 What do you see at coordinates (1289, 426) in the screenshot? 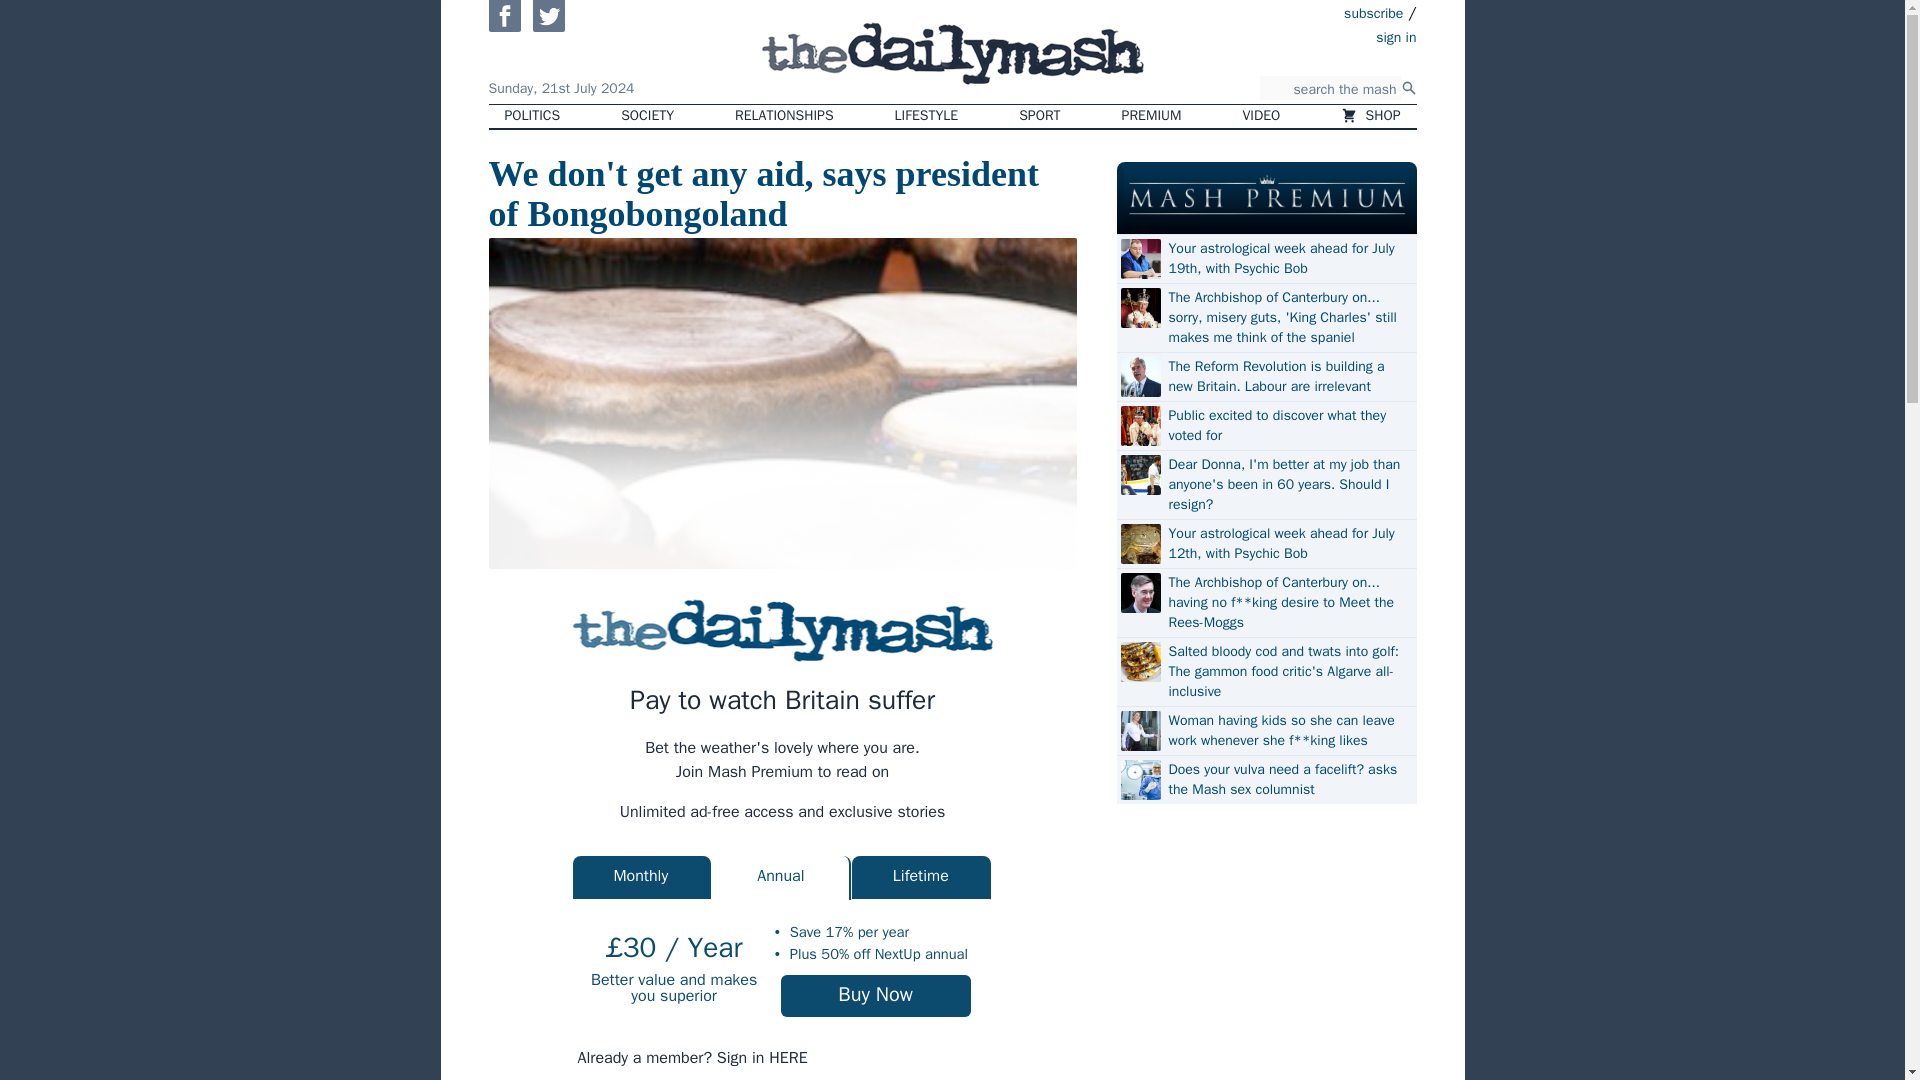
I see `Public excited to discover what they voted for` at bounding box center [1289, 426].